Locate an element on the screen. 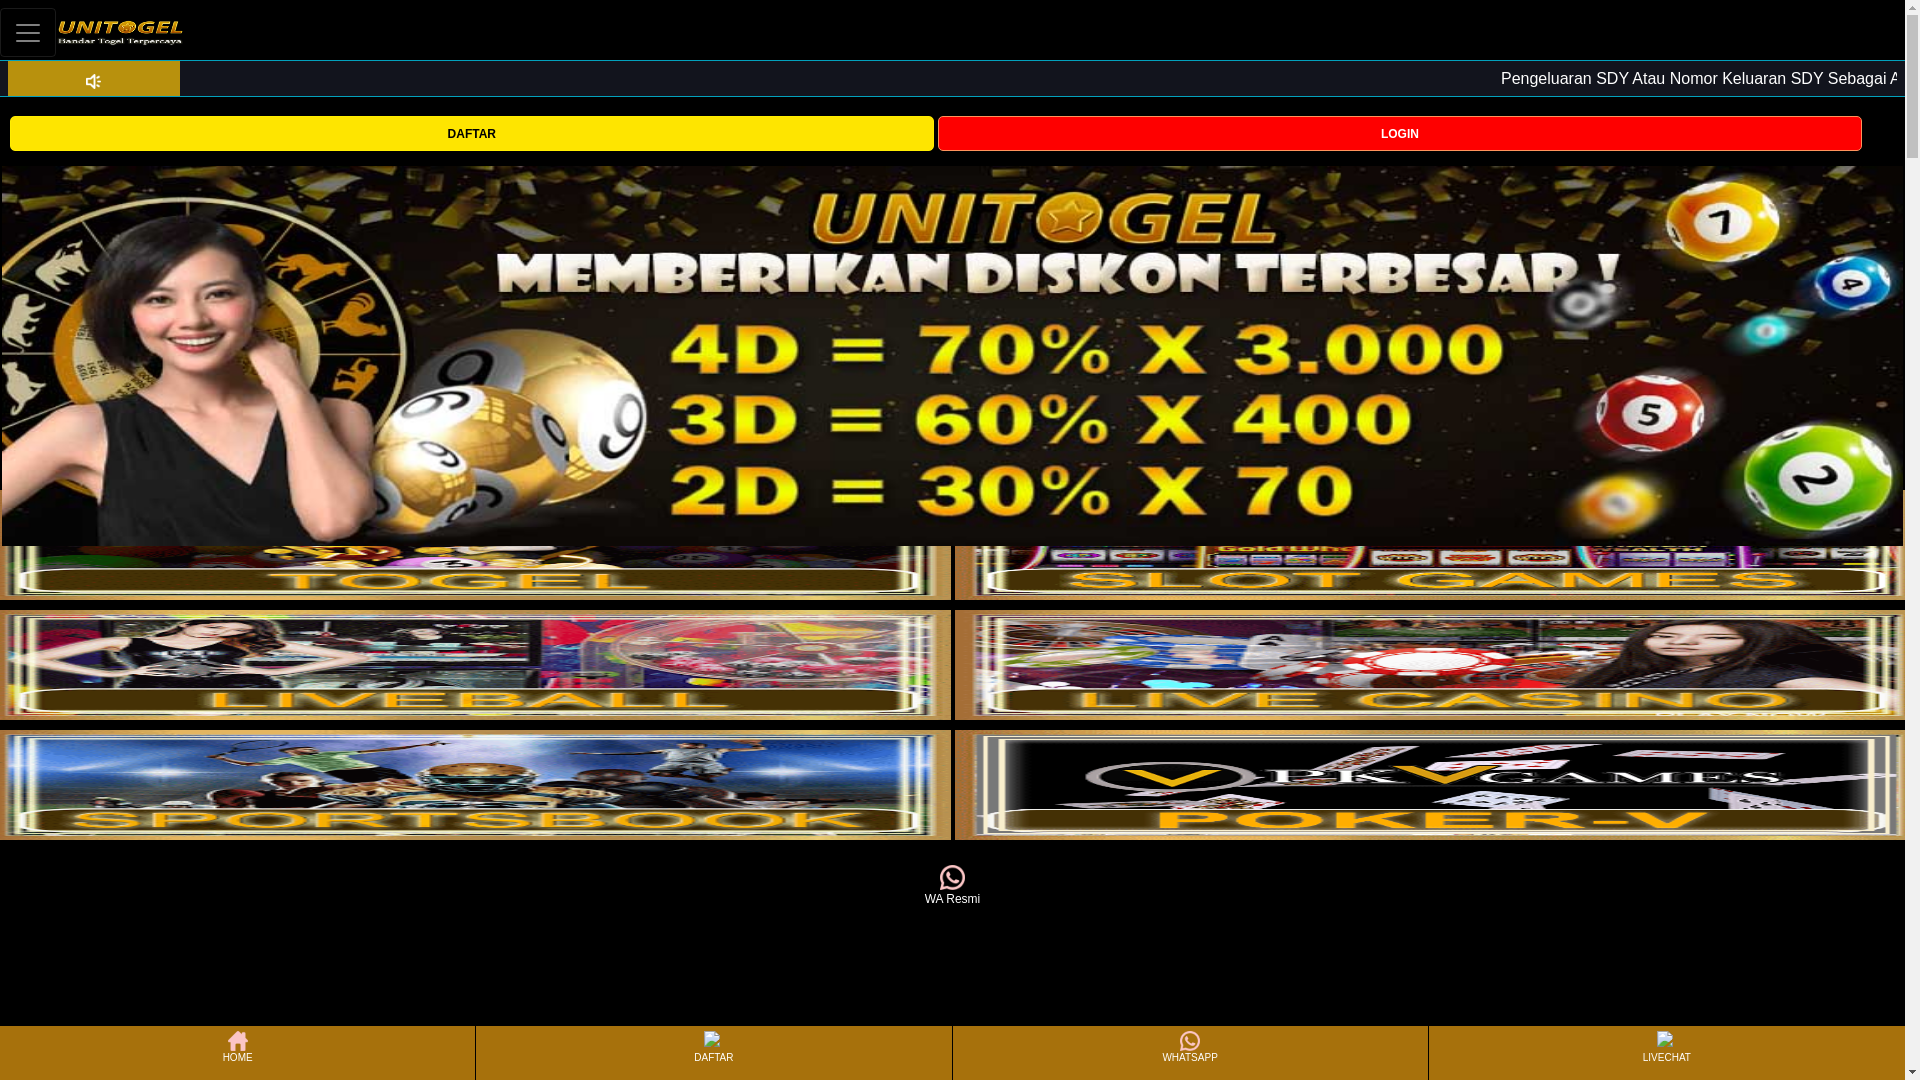 The width and height of the screenshot is (1920, 1080). LOGIN is located at coordinates (1400, 132).